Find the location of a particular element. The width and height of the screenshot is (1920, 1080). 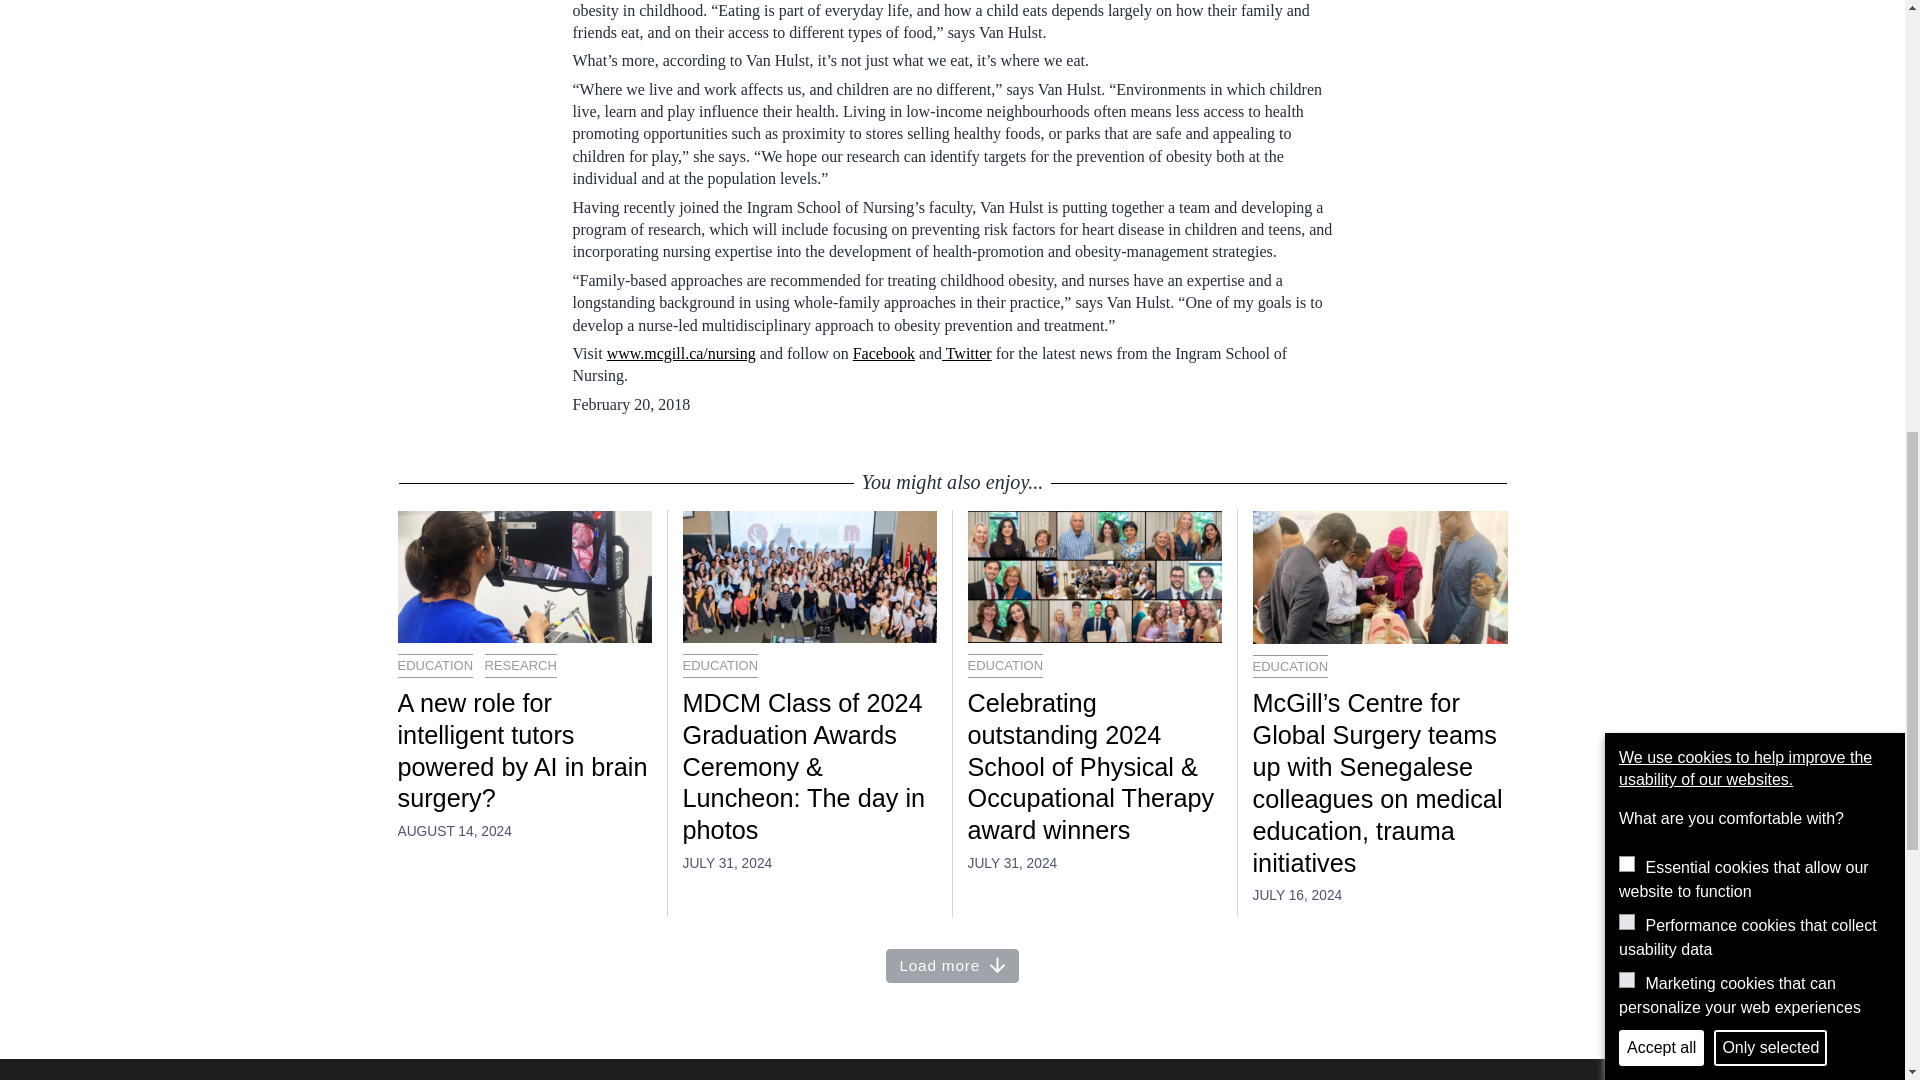

EDUCATION is located at coordinates (1006, 666).